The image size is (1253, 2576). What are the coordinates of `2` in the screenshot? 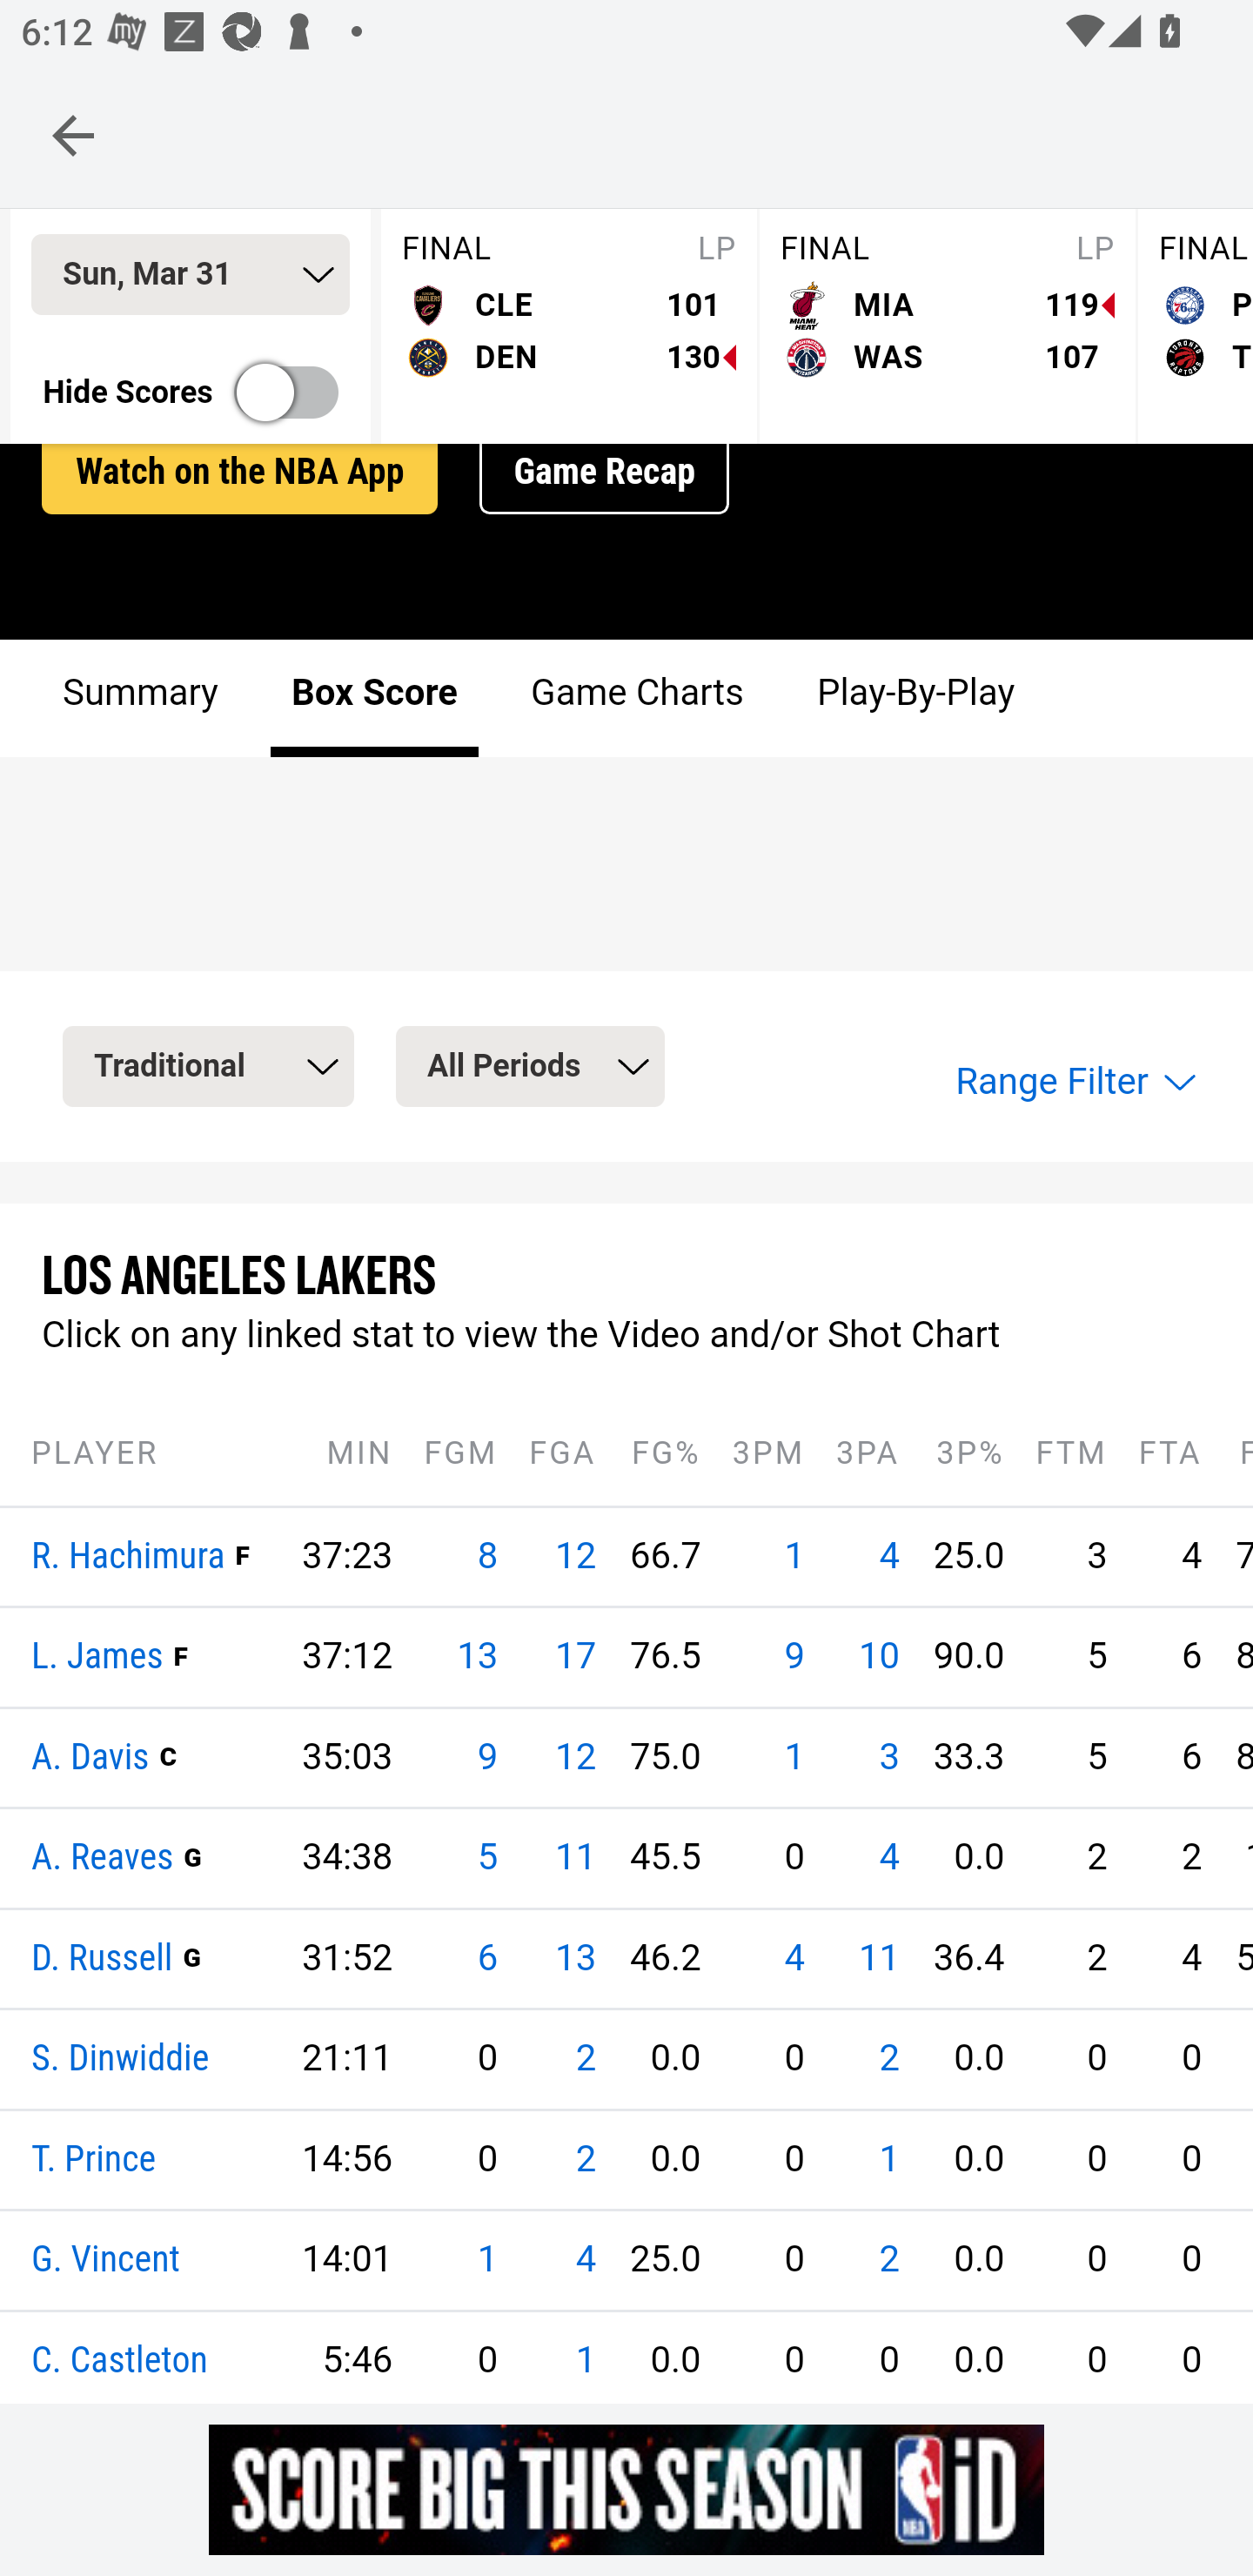 It's located at (585, 2062).